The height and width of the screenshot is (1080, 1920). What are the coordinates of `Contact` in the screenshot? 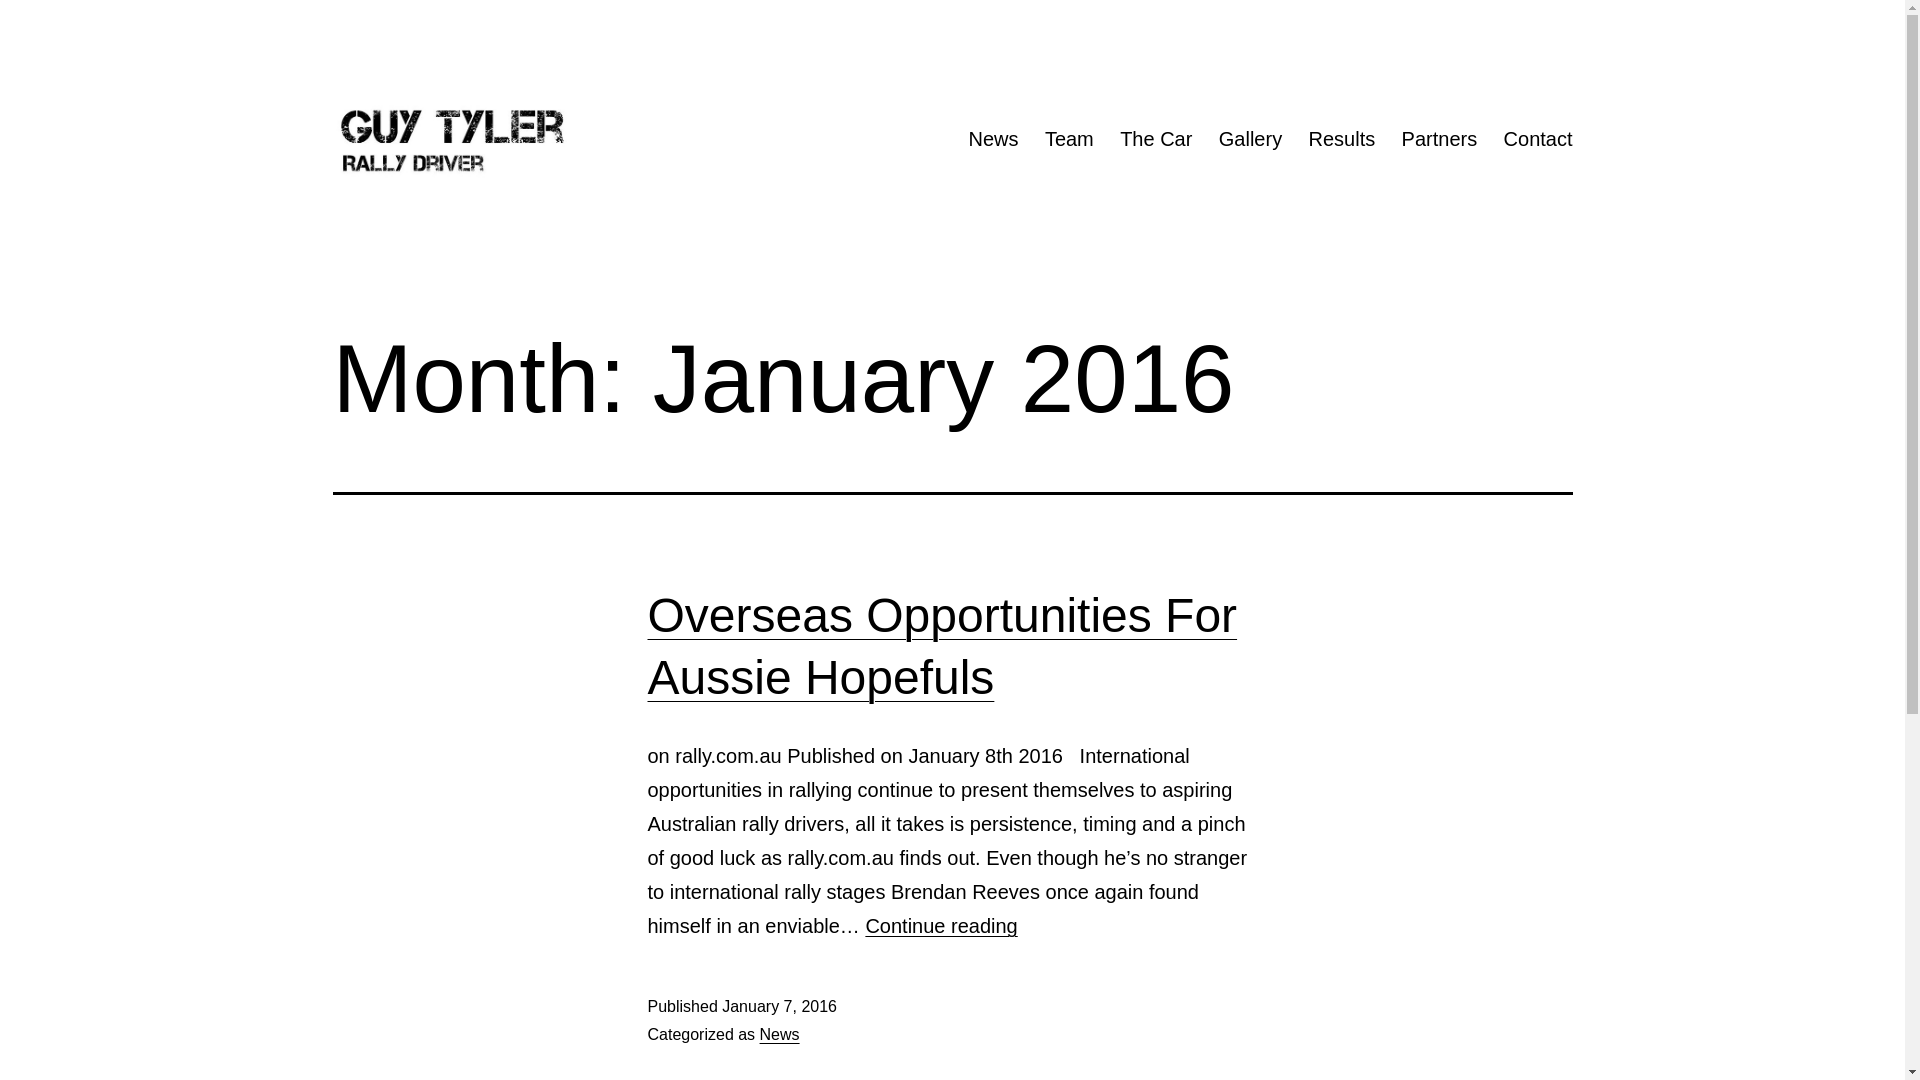 It's located at (1538, 138).